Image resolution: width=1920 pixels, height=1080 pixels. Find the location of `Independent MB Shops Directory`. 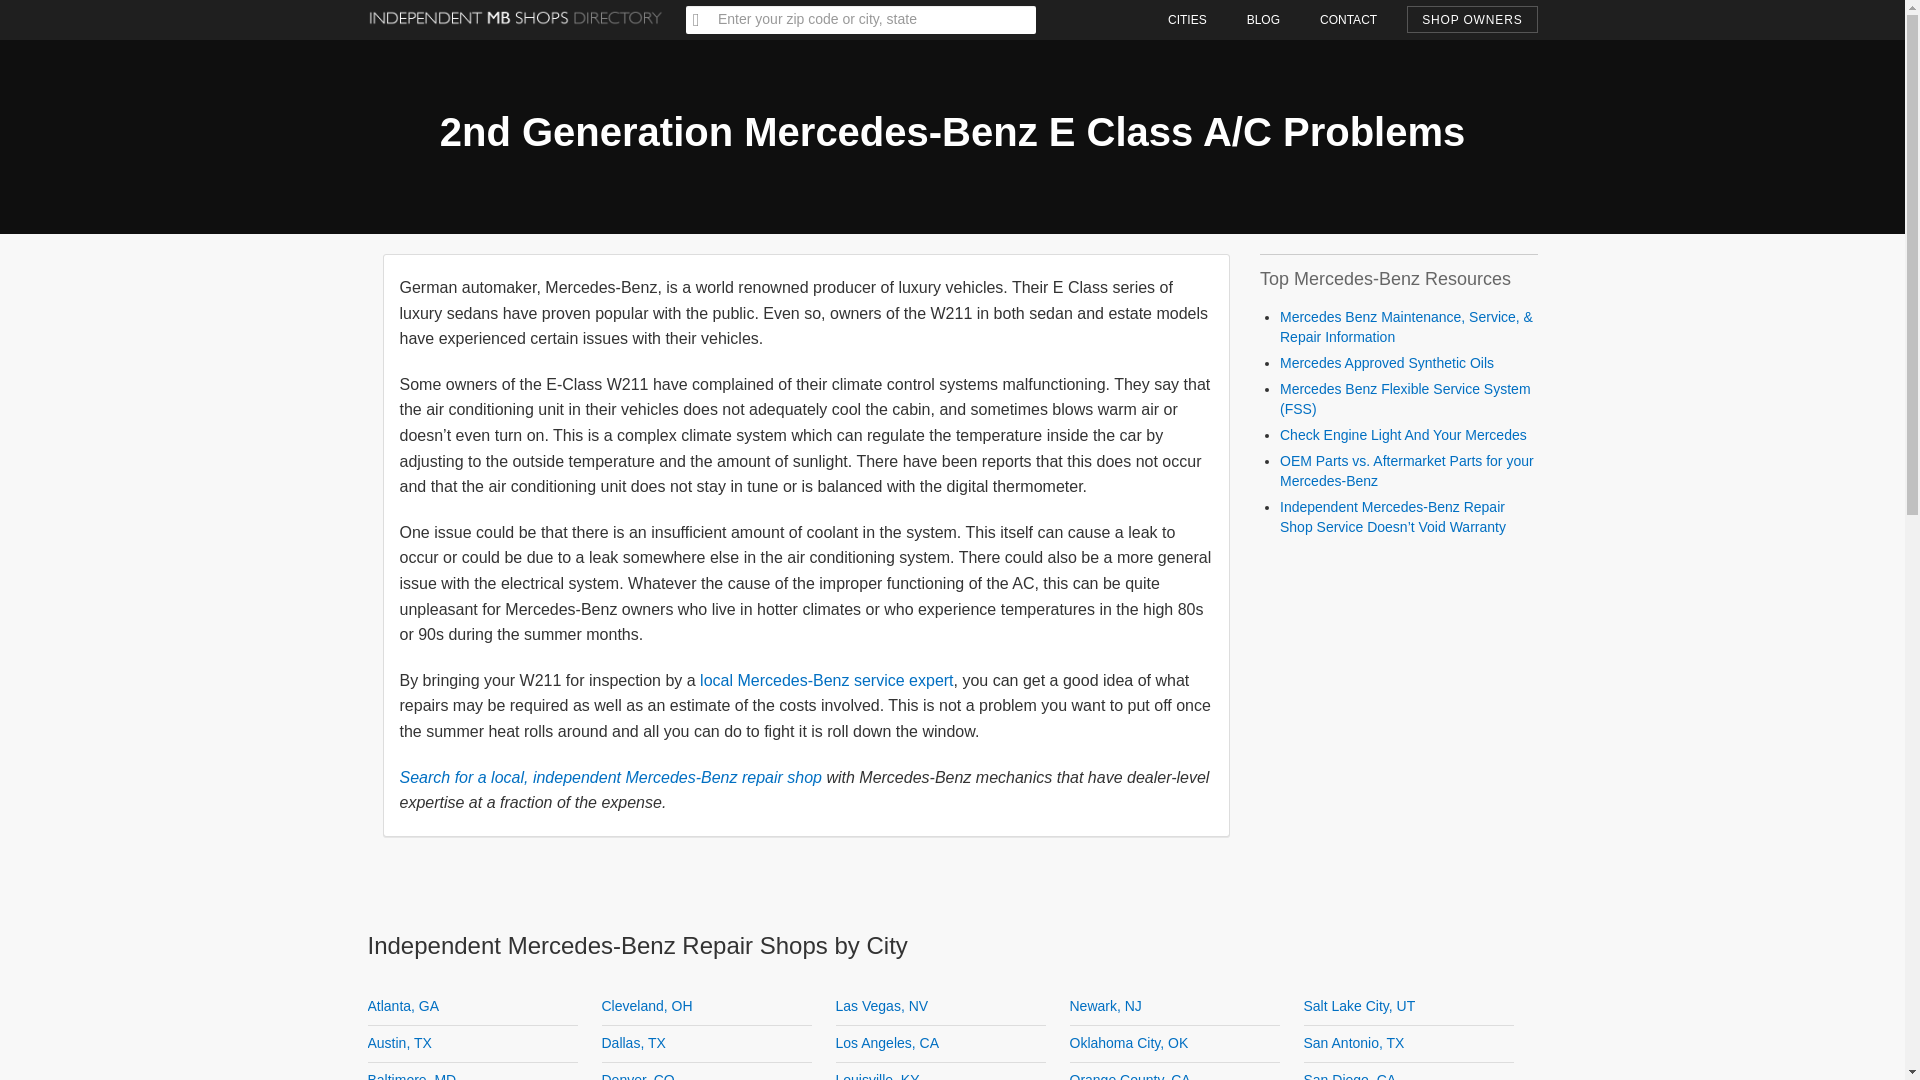

Independent MB Shops Directory is located at coordinates (516, 8).